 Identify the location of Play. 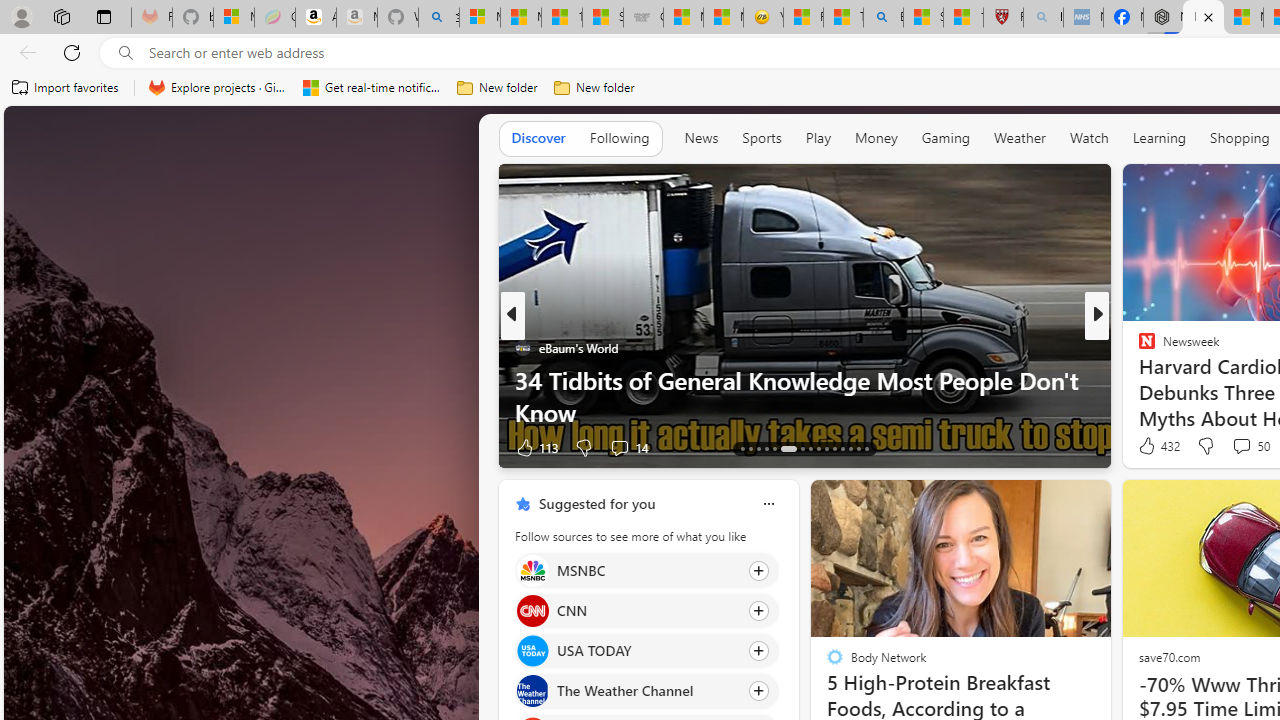
(818, 138).